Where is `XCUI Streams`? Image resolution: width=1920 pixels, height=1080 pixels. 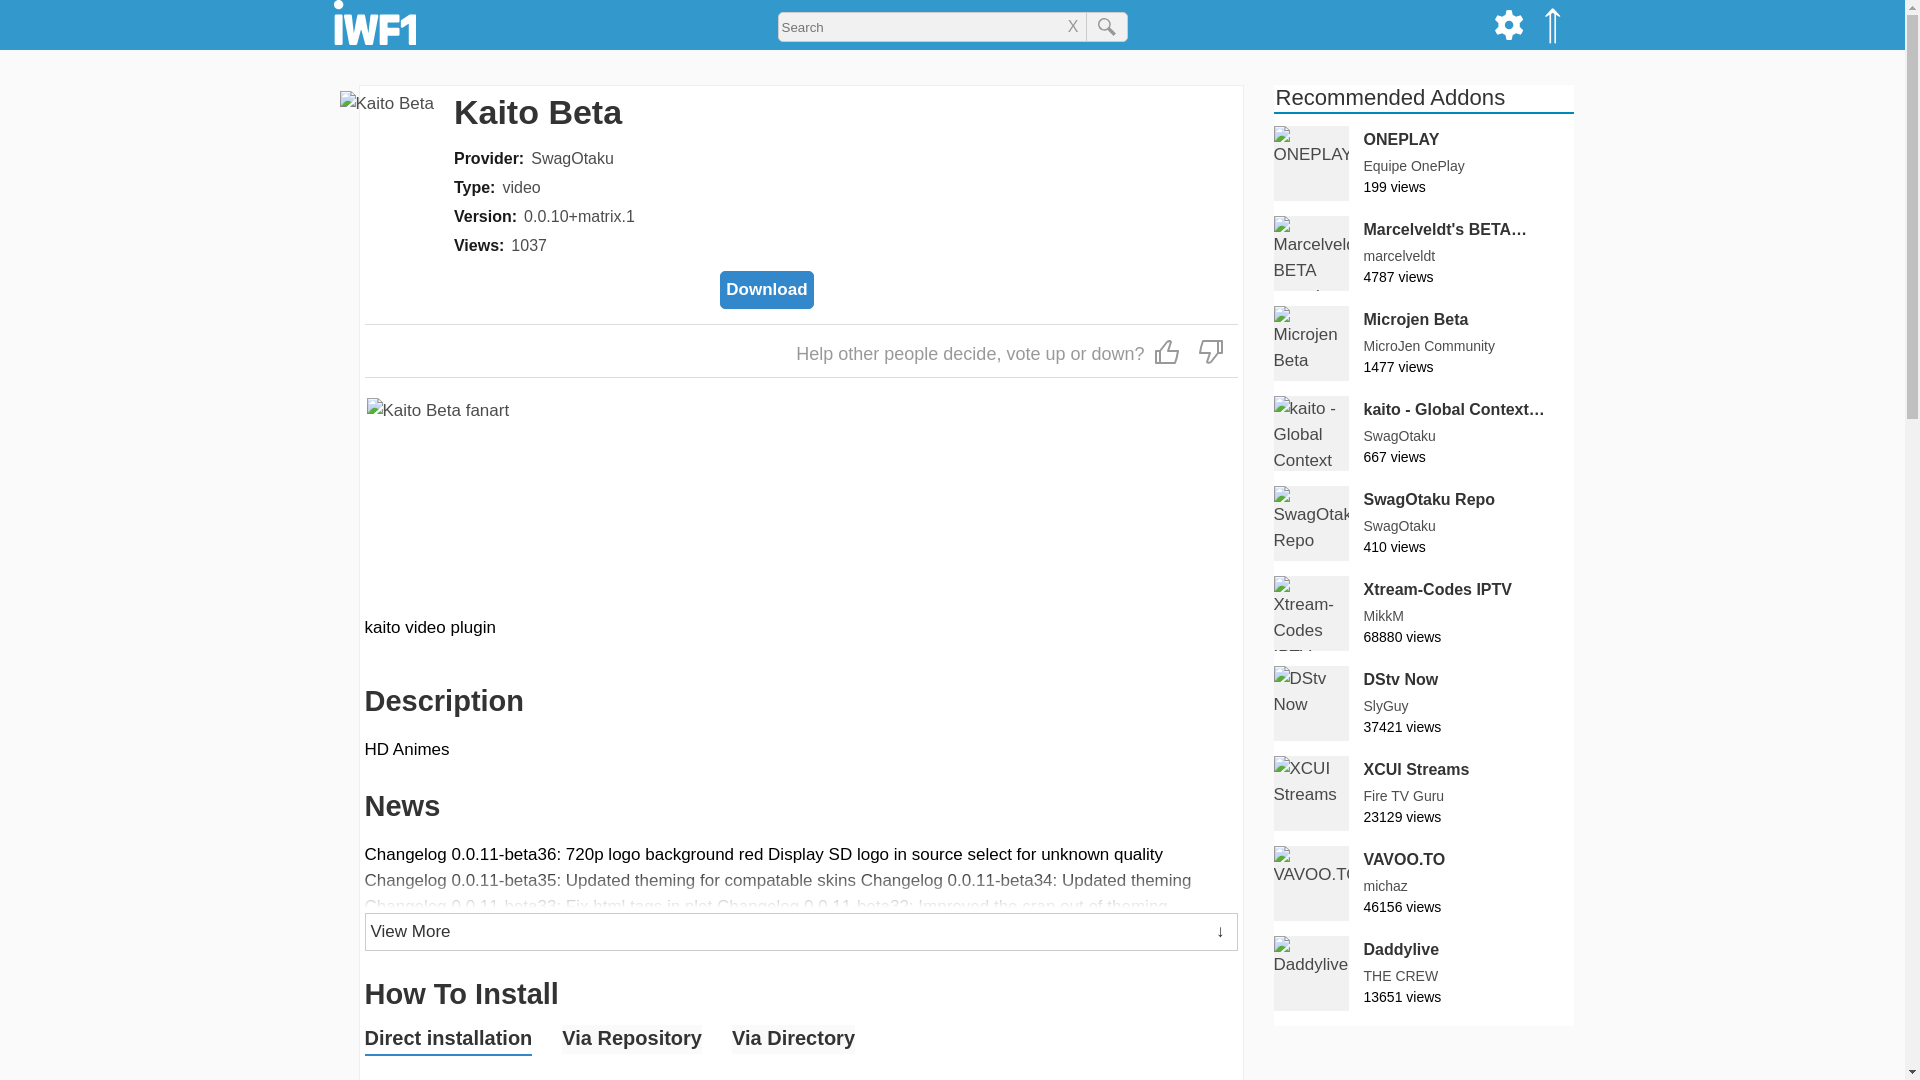 XCUI Streams is located at coordinates (1424, 793).